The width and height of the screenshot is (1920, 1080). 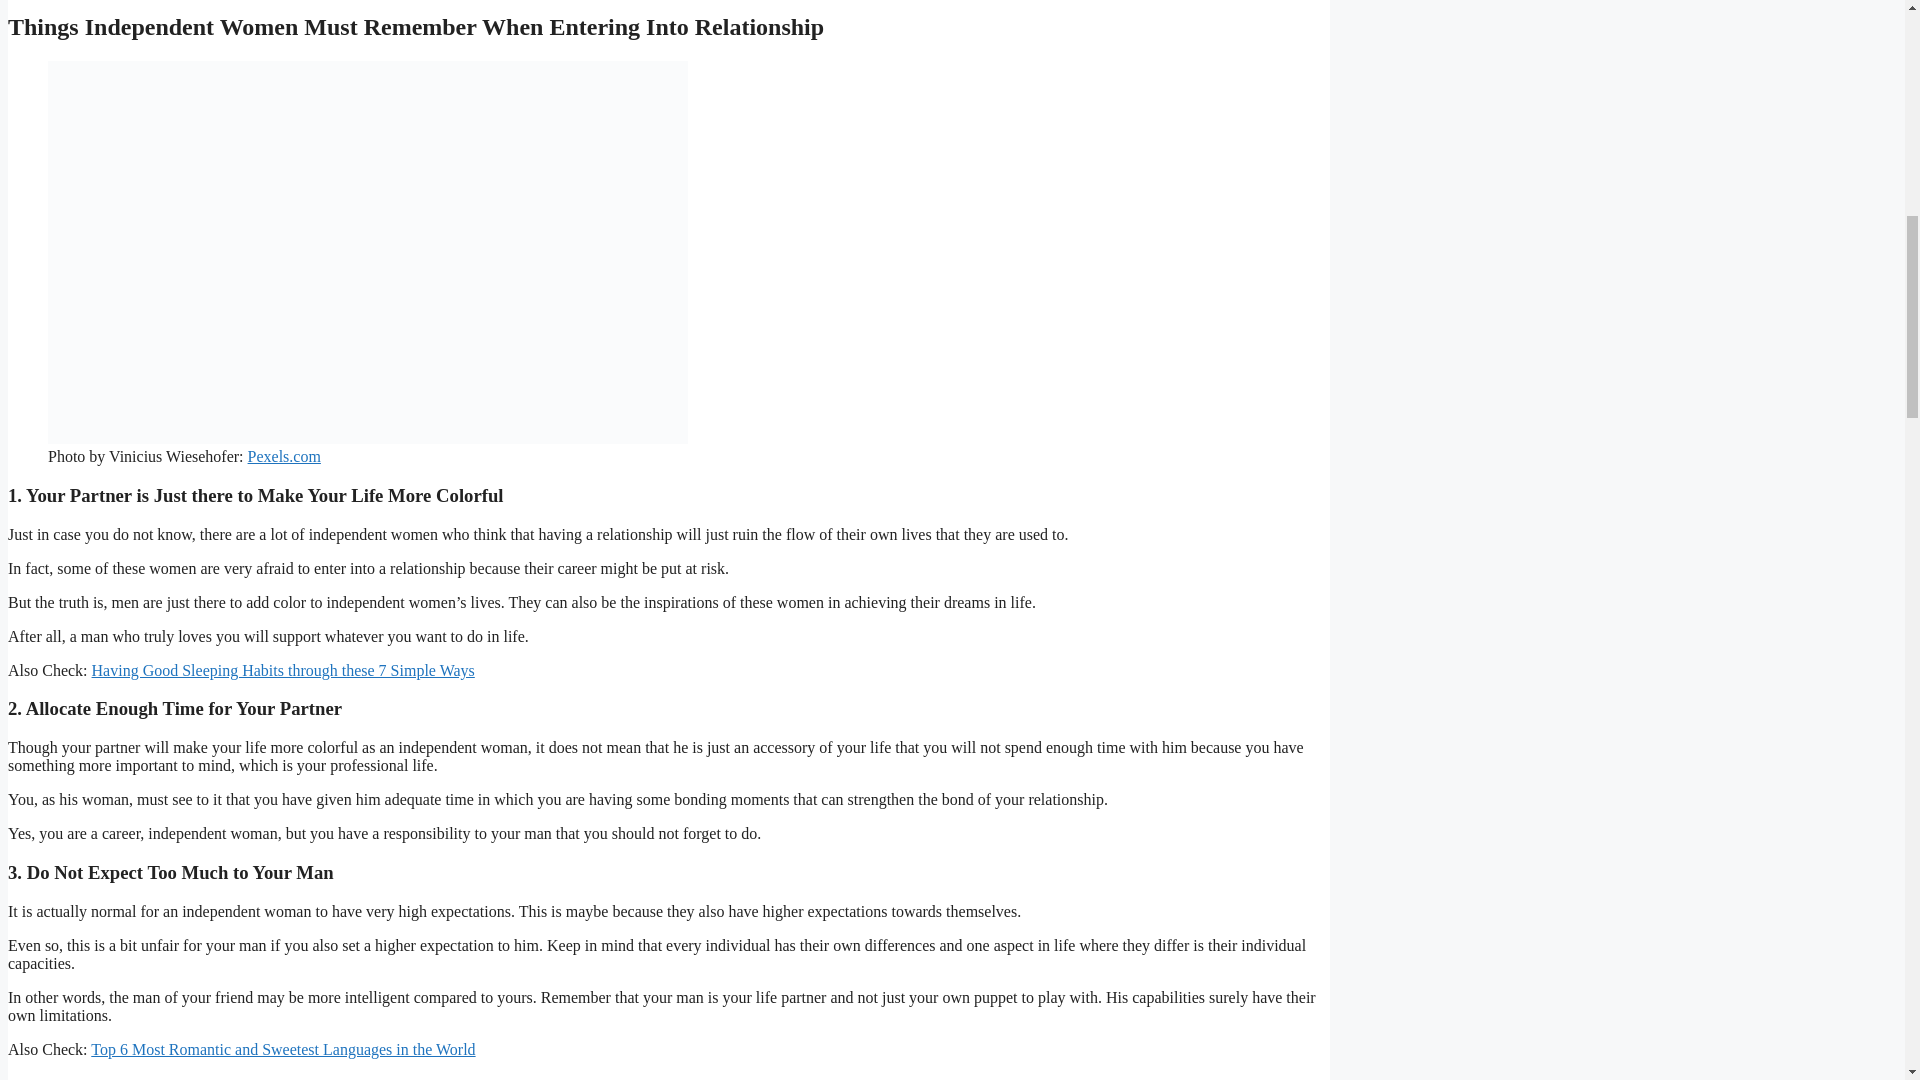 I want to click on Top 6 Most Romantic and Sweetest Languages in the World, so click(x=282, y=1050).